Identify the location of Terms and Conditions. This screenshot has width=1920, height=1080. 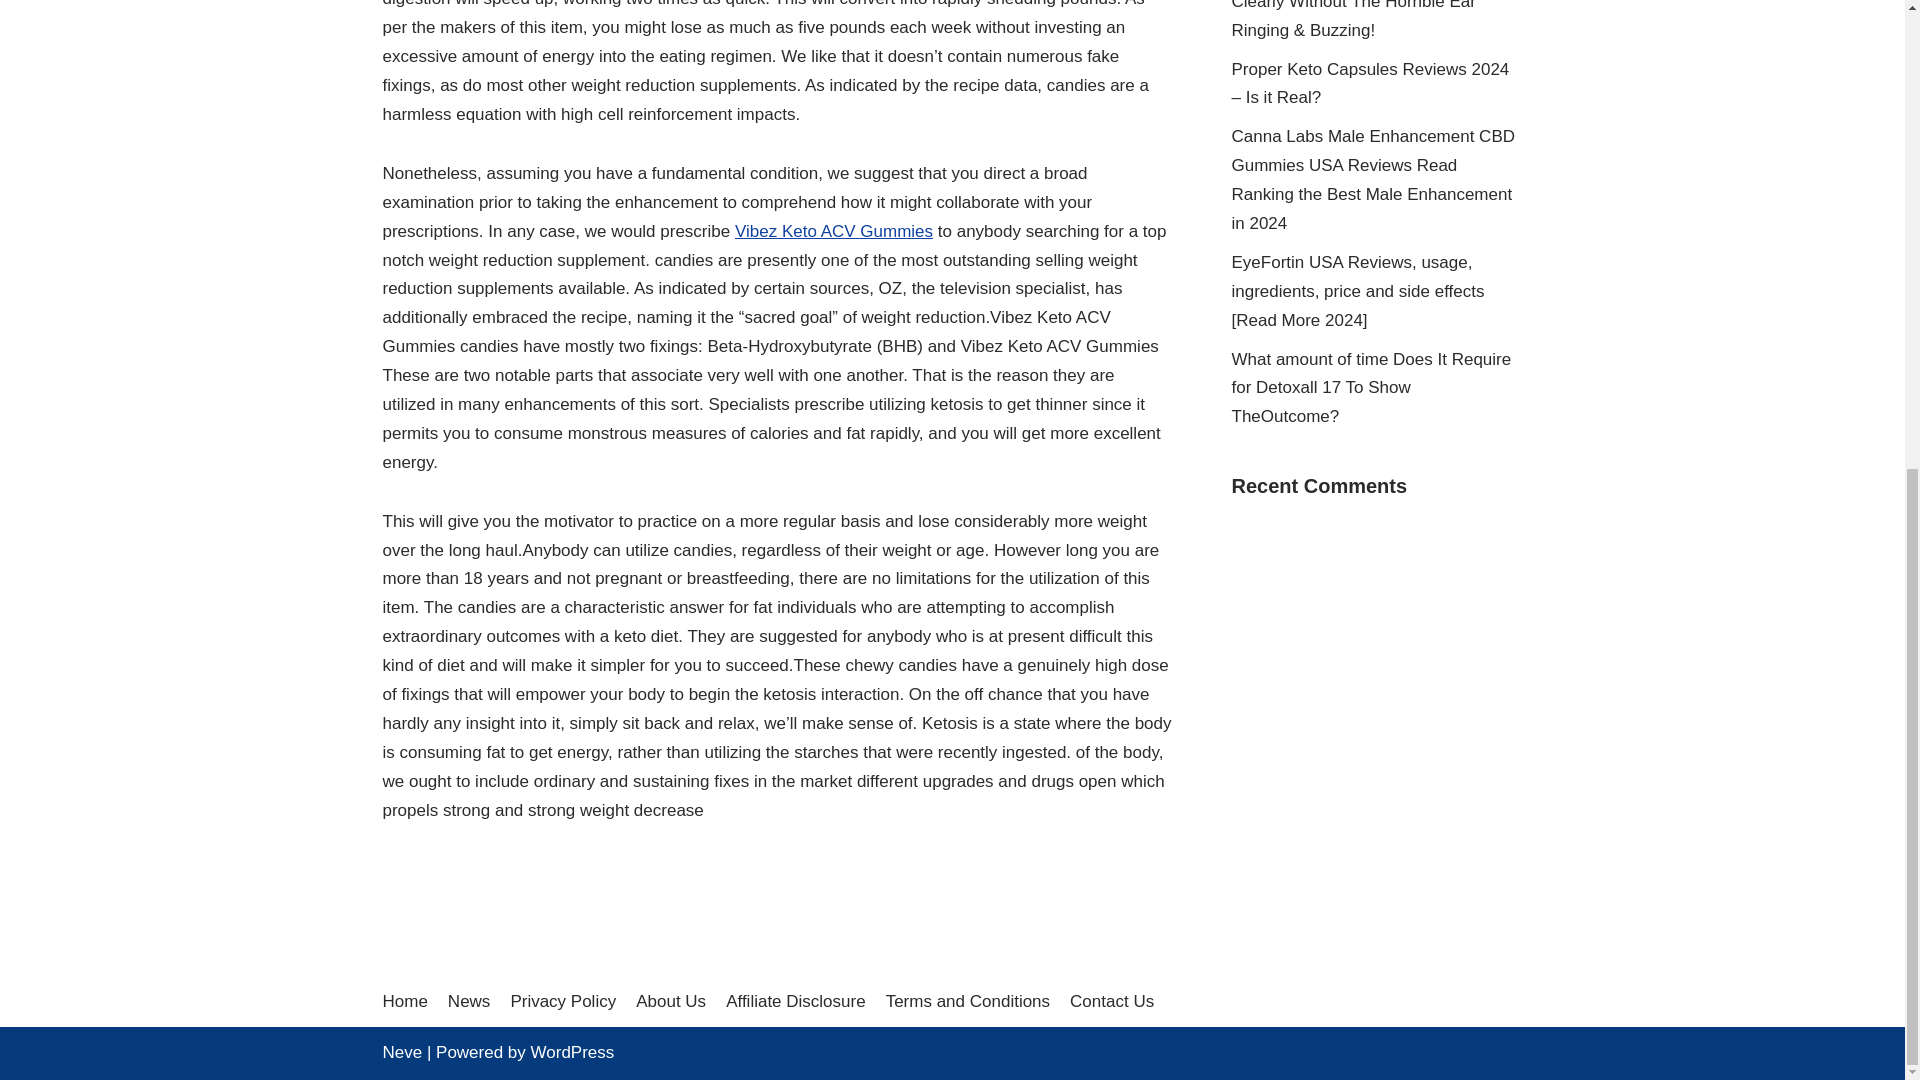
(968, 1000).